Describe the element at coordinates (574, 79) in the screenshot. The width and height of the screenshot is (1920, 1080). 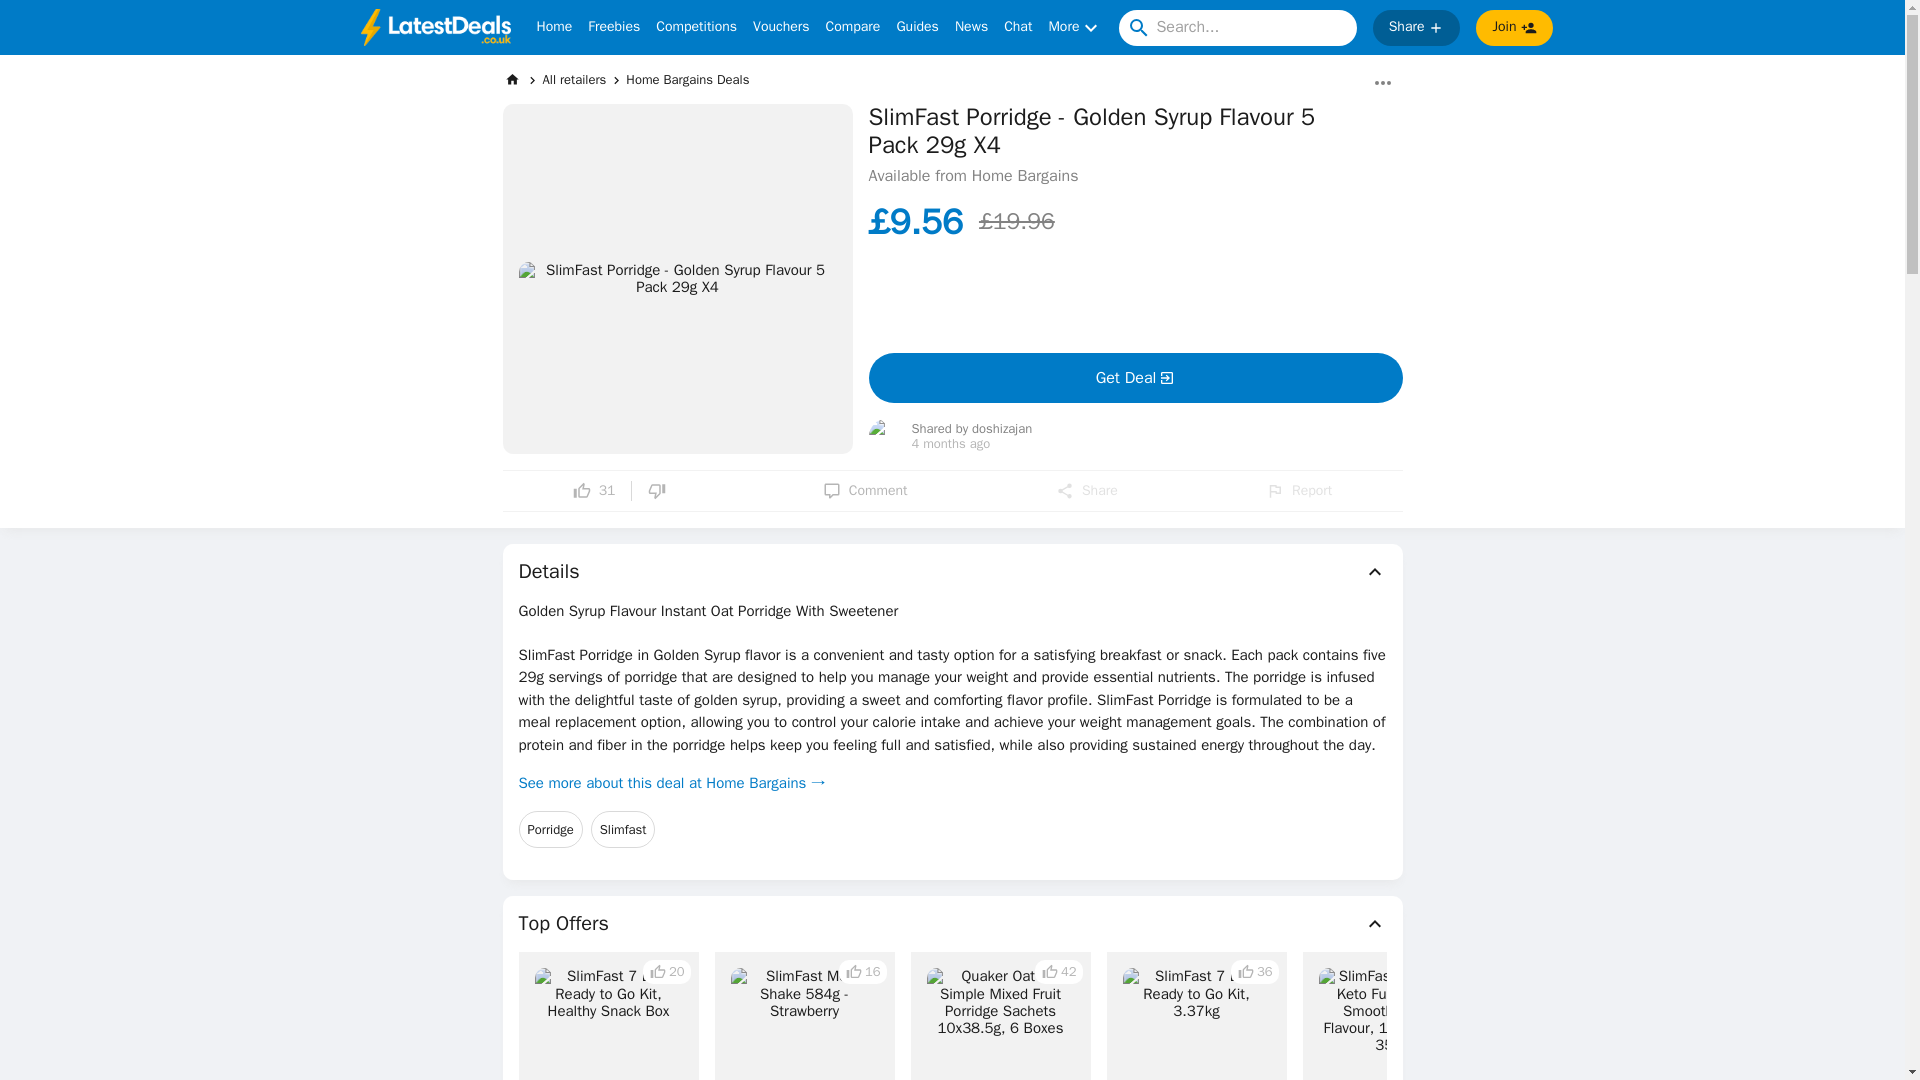
I see `All retailers` at that location.